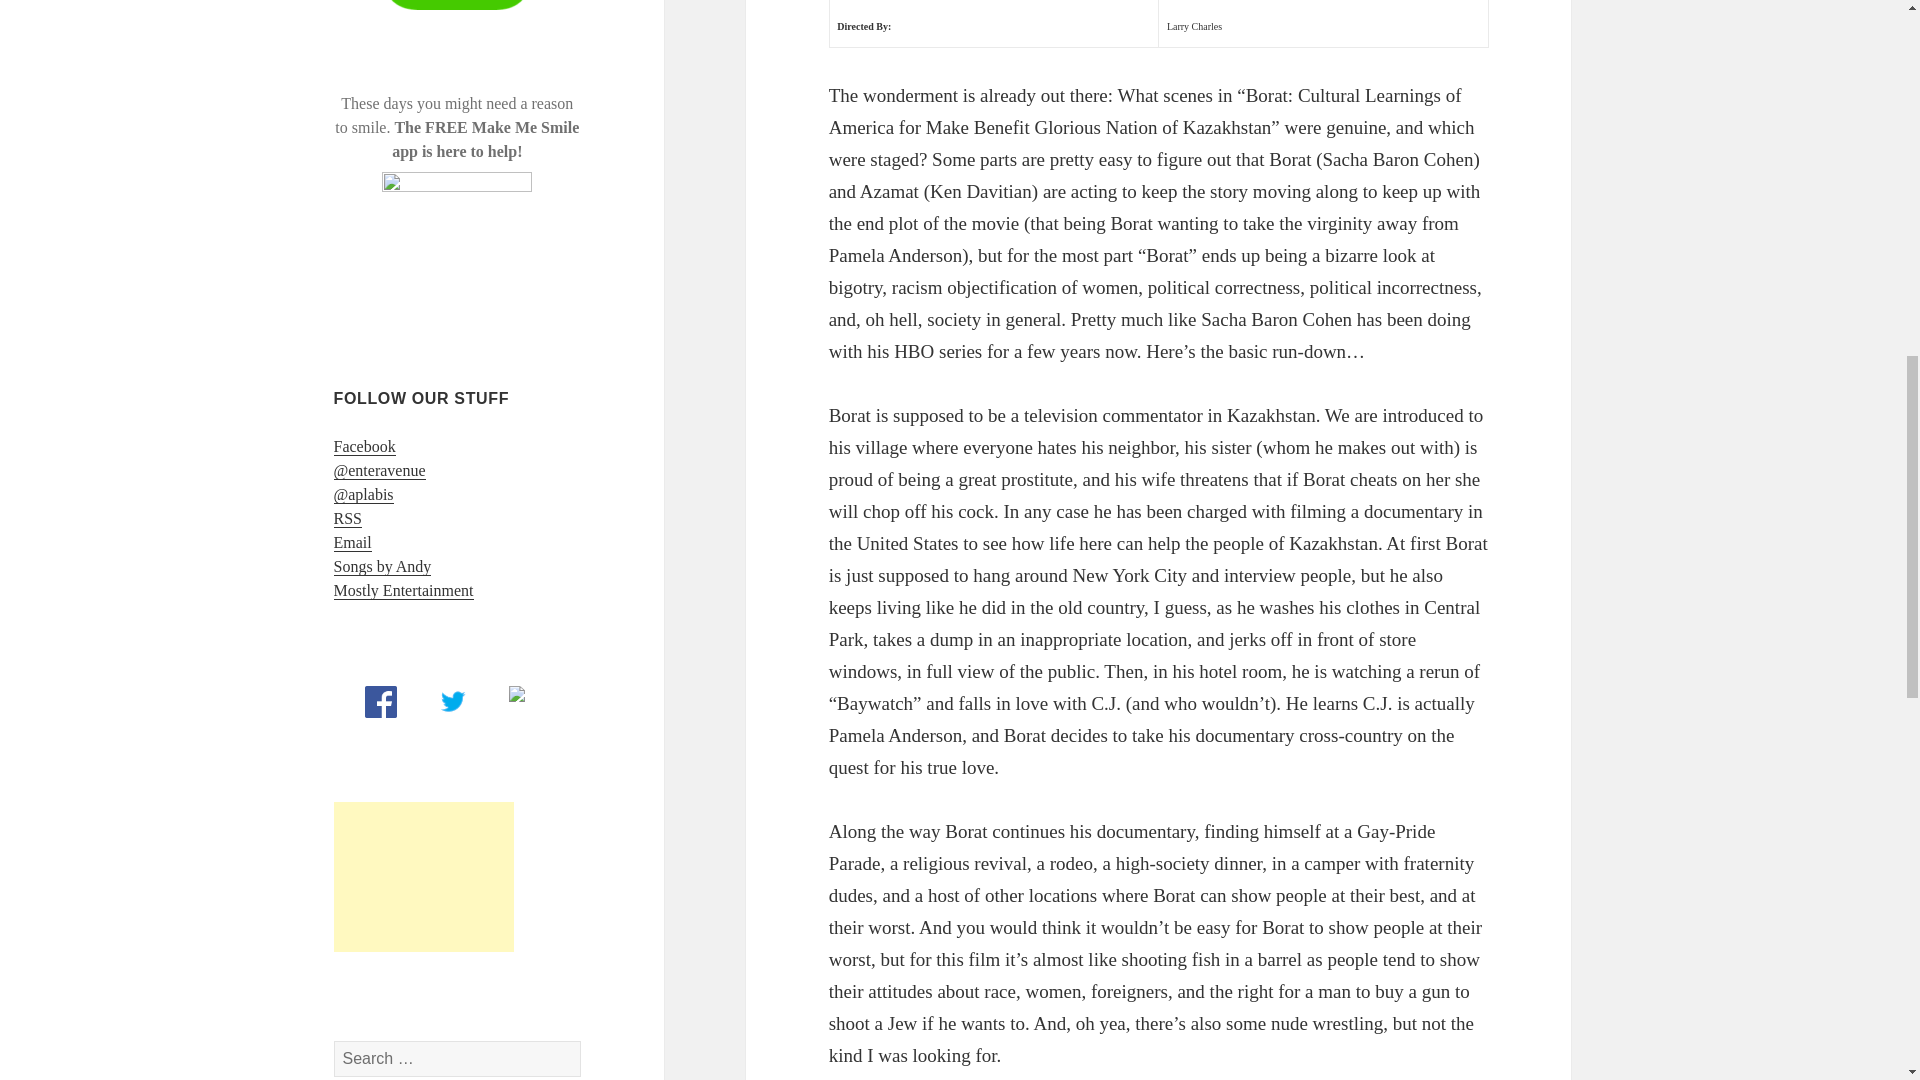 This screenshot has height=1080, width=1920. Describe the element at coordinates (404, 591) in the screenshot. I see `Mostly Entertainment` at that location.